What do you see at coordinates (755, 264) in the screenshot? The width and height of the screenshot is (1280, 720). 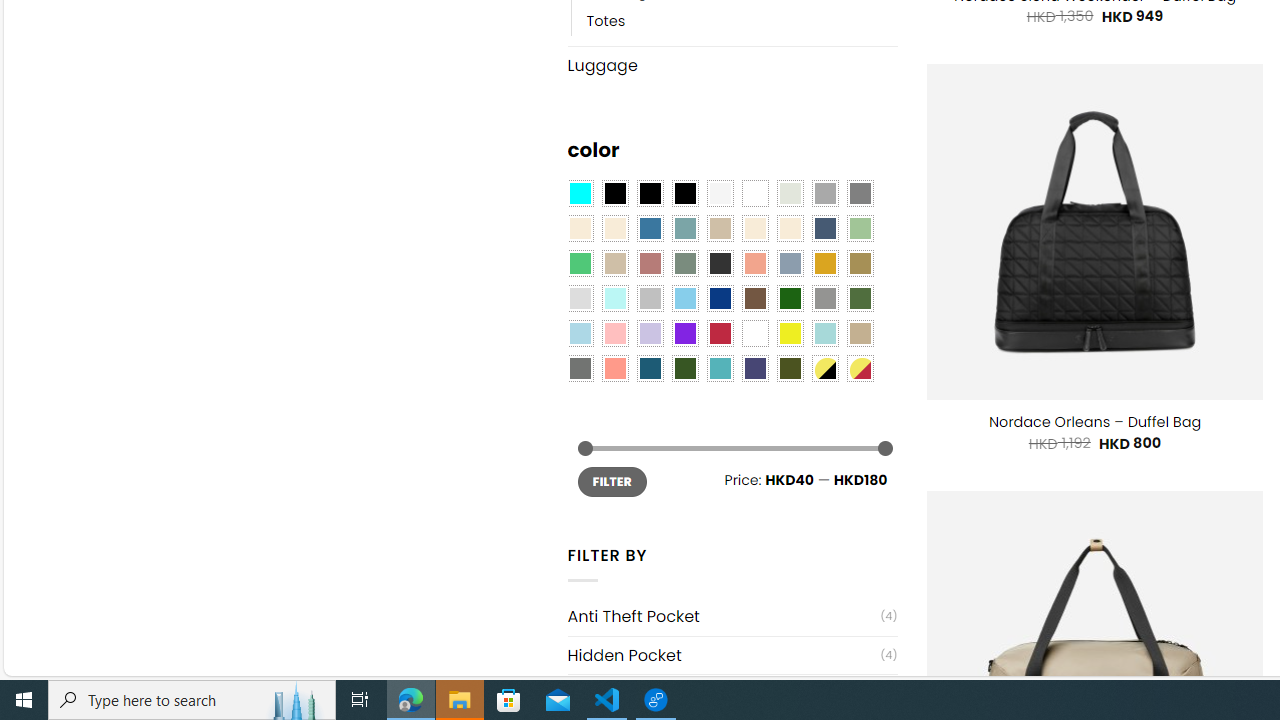 I see `Coral` at bounding box center [755, 264].